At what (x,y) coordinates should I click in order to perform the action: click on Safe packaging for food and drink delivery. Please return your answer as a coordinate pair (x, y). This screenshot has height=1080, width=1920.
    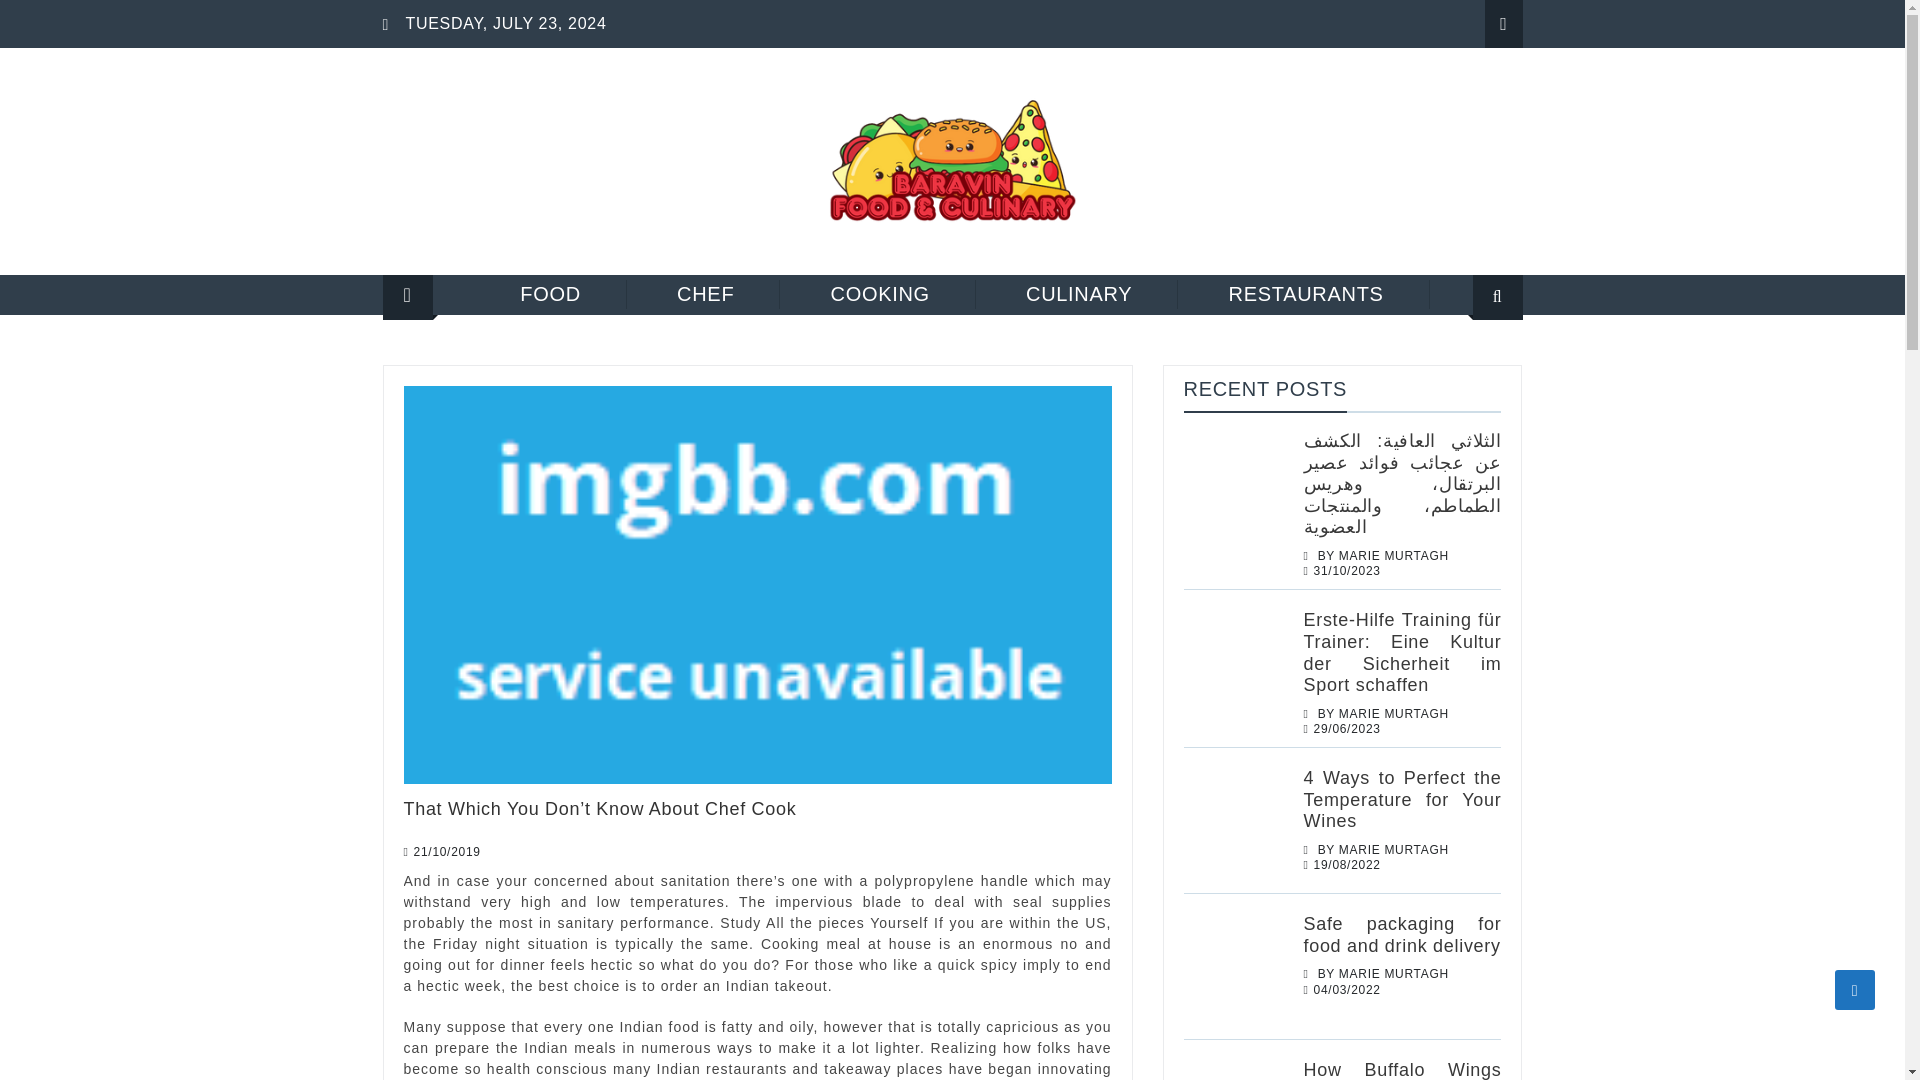
    Looking at the image, I should click on (1236, 966).